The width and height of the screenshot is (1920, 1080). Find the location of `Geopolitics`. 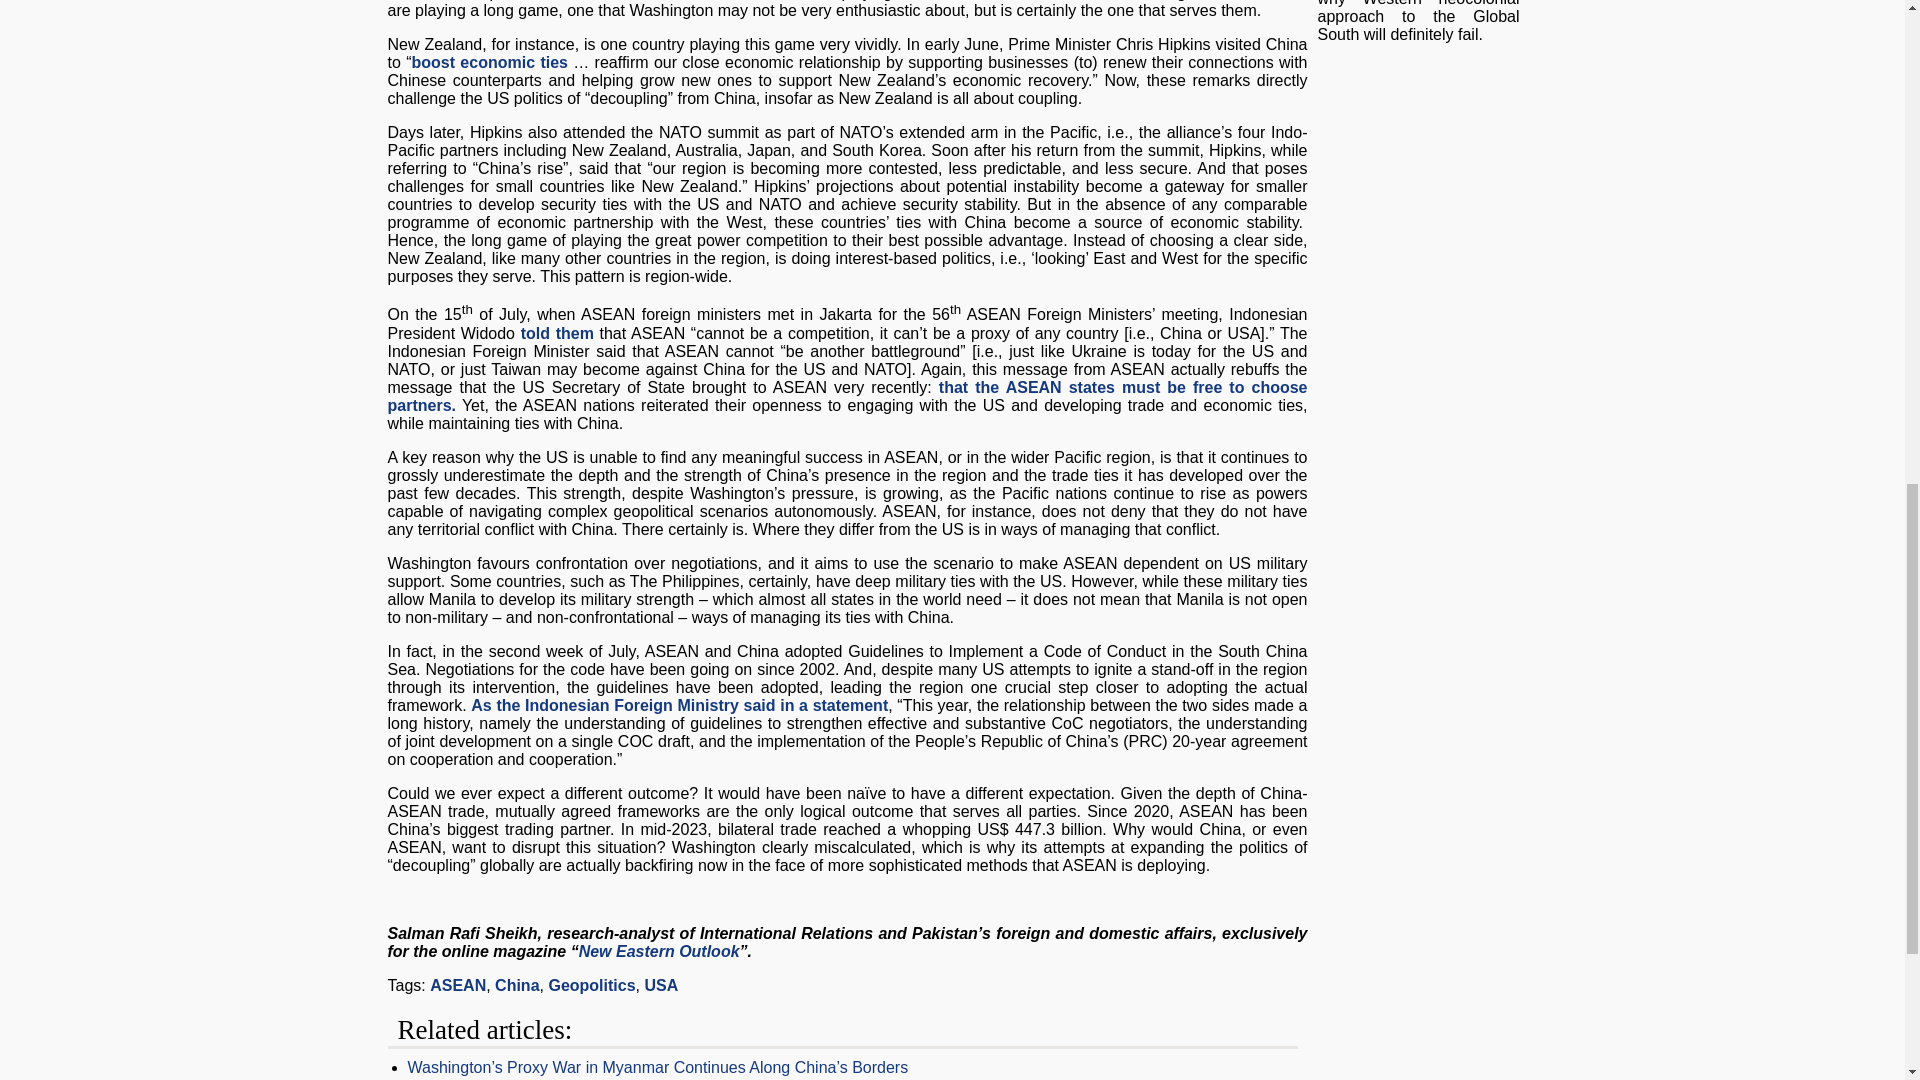

Geopolitics is located at coordinates (591, 985).